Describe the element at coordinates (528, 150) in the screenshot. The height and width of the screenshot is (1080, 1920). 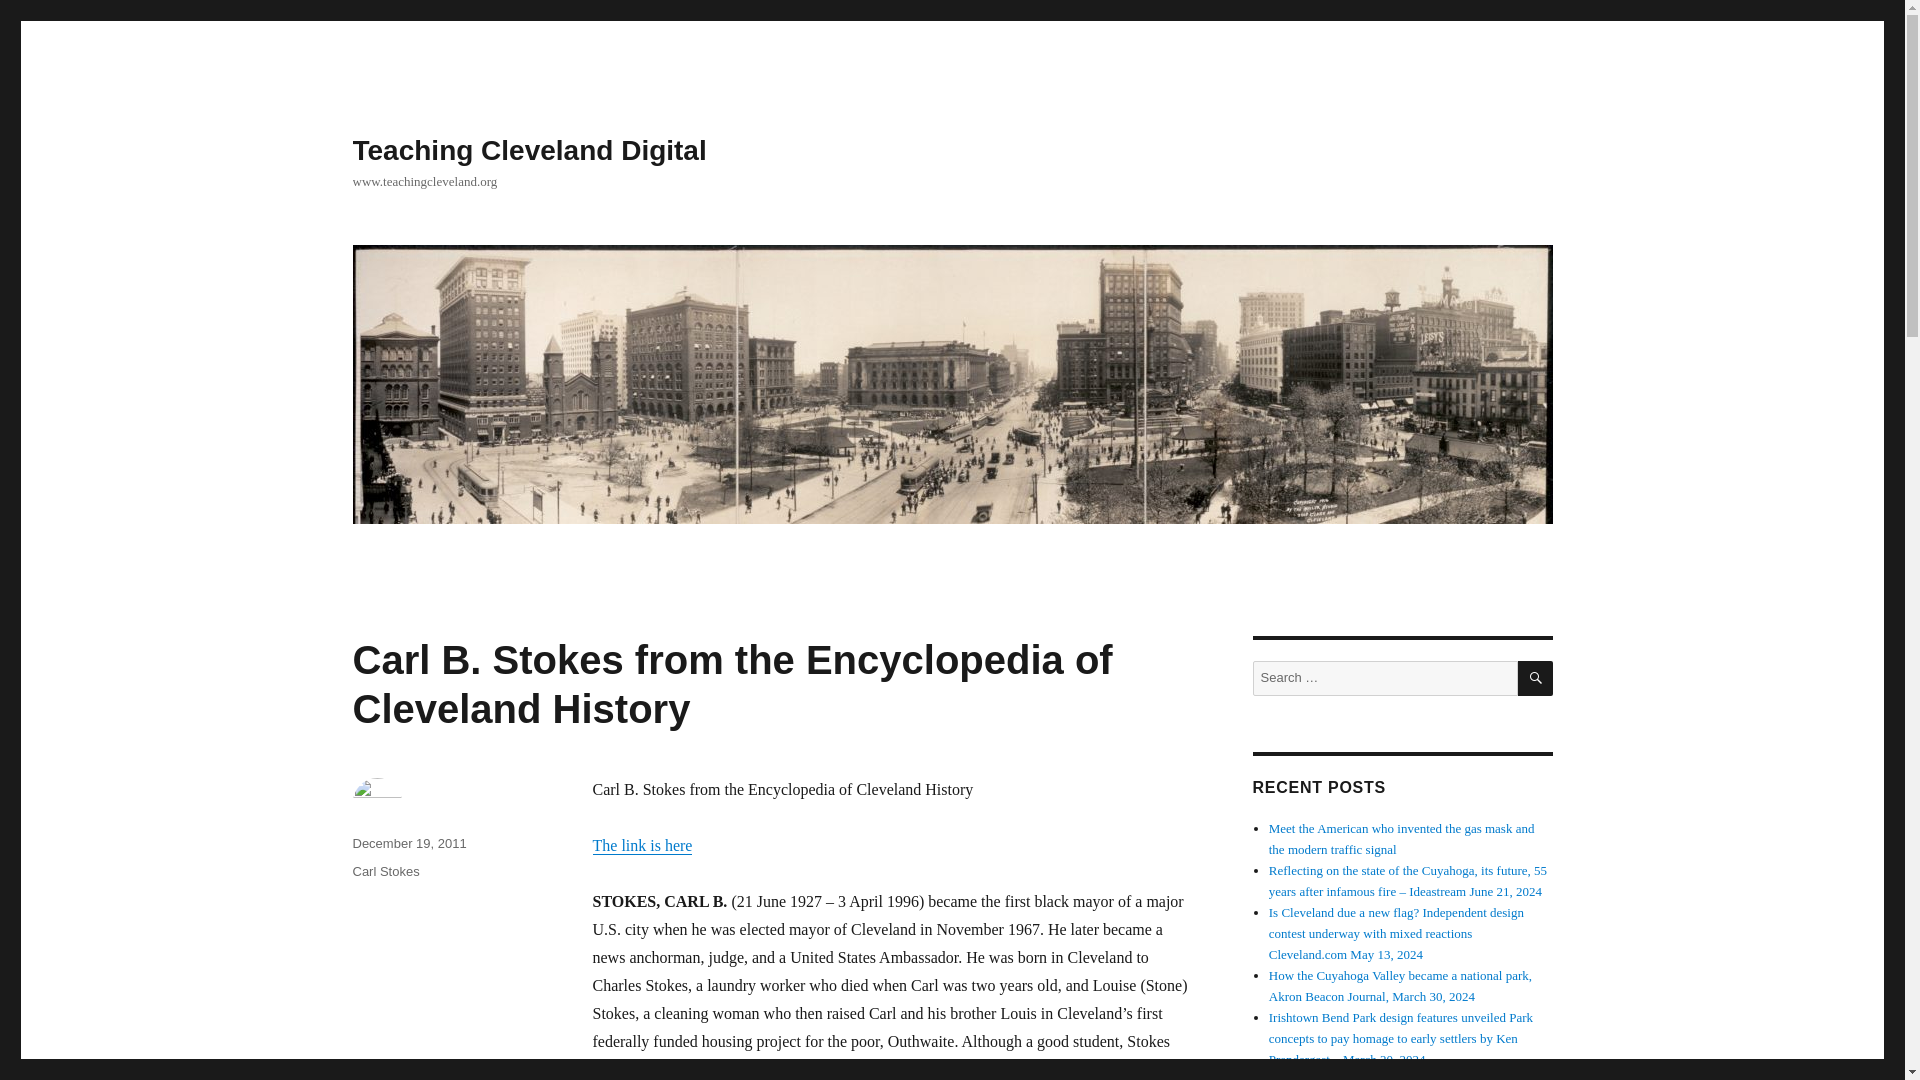
I see `Teaching Cleveland Digital` at that location.